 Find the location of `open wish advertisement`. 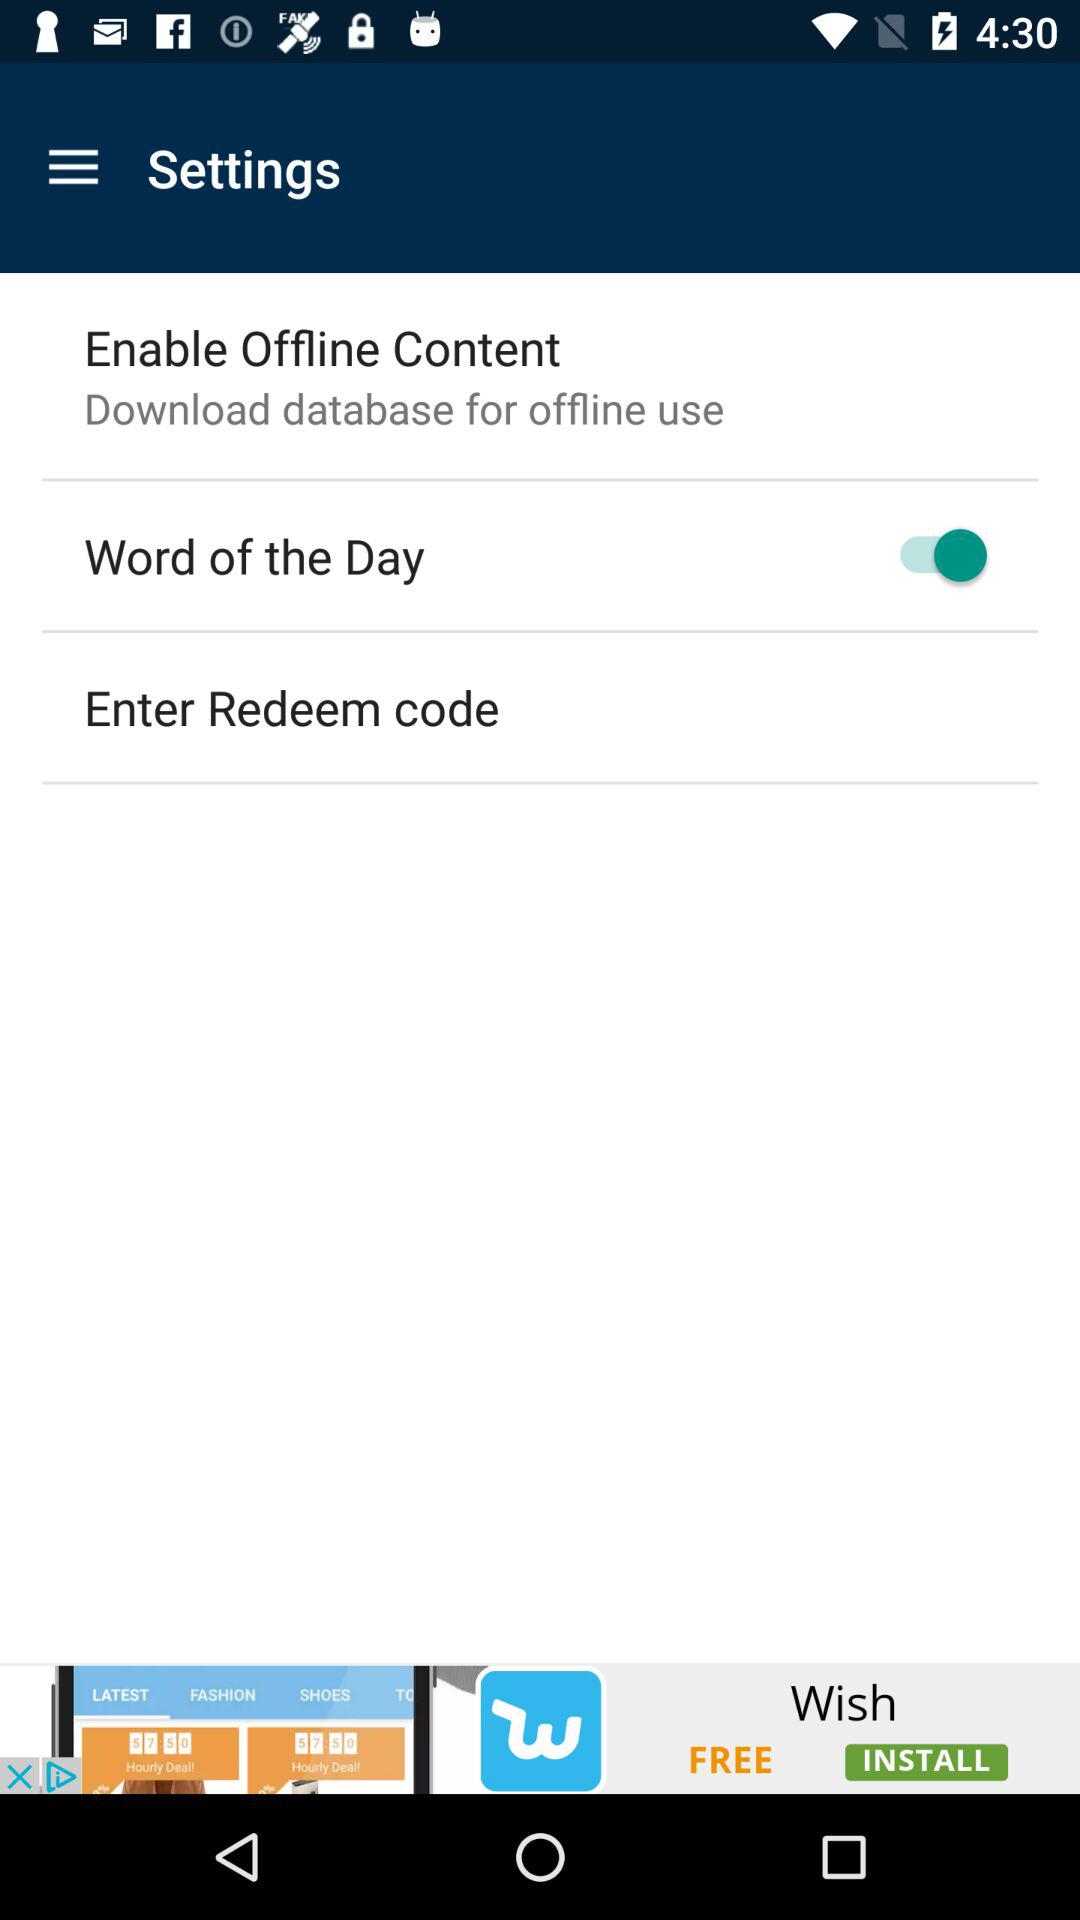

open wish advertisement is located at coordinates (540, 1728).